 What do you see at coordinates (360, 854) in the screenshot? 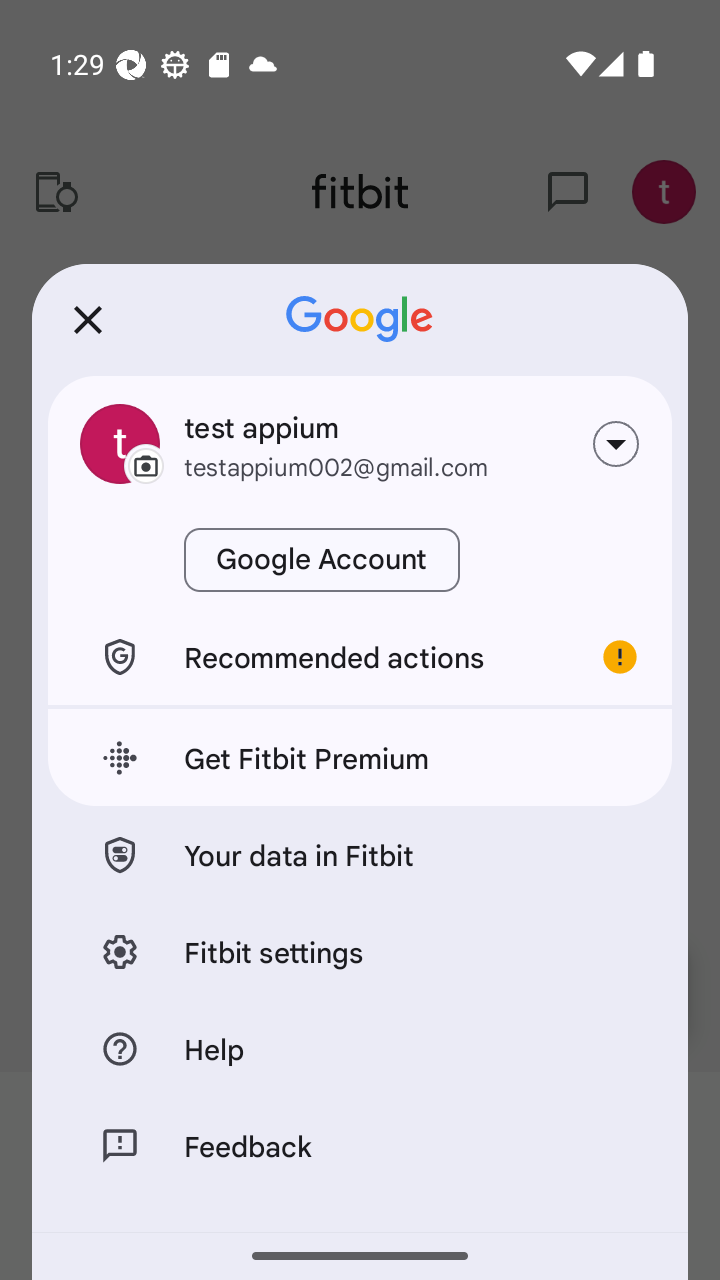
I see `Your data in Fitbit` at bounding box center [360, 854].